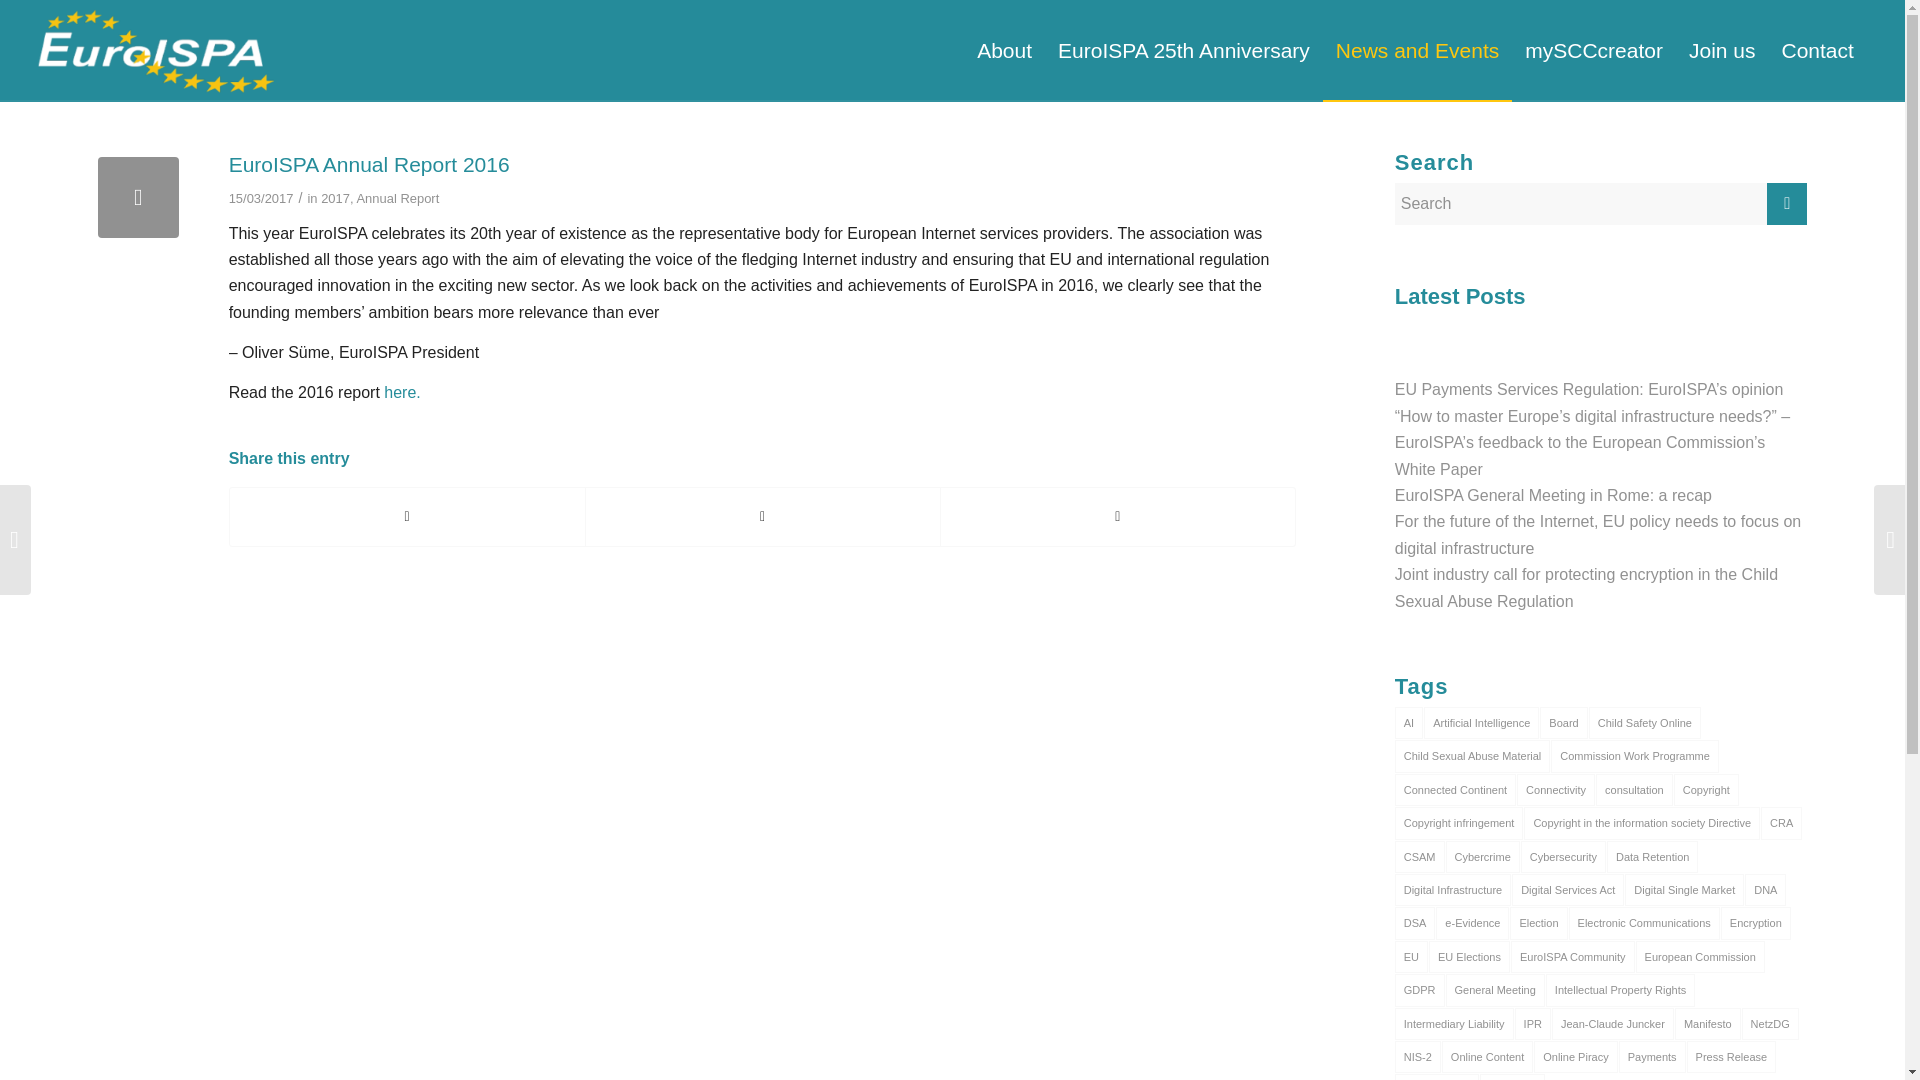  I want to click on CRA, so click(1781, 822).